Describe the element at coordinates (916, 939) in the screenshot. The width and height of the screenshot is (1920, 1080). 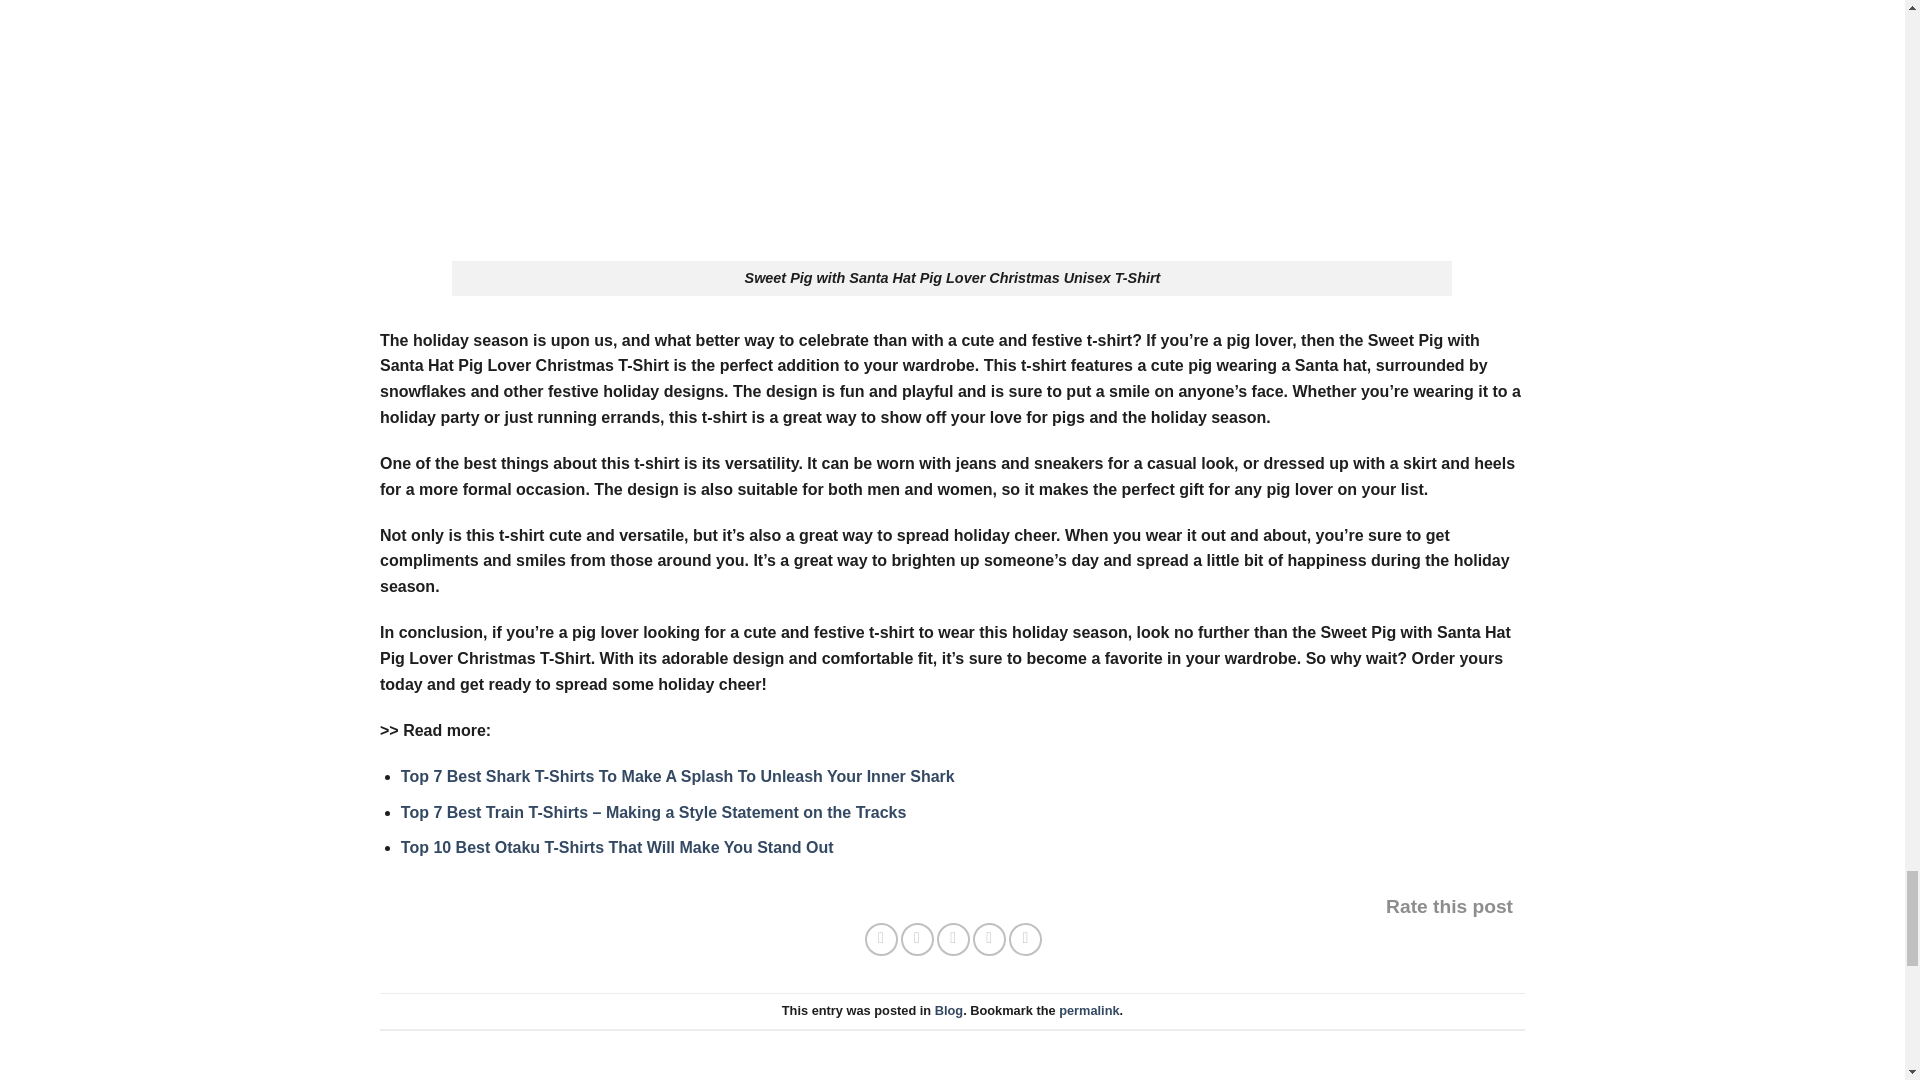
I see `Share on Twitter` at that location.